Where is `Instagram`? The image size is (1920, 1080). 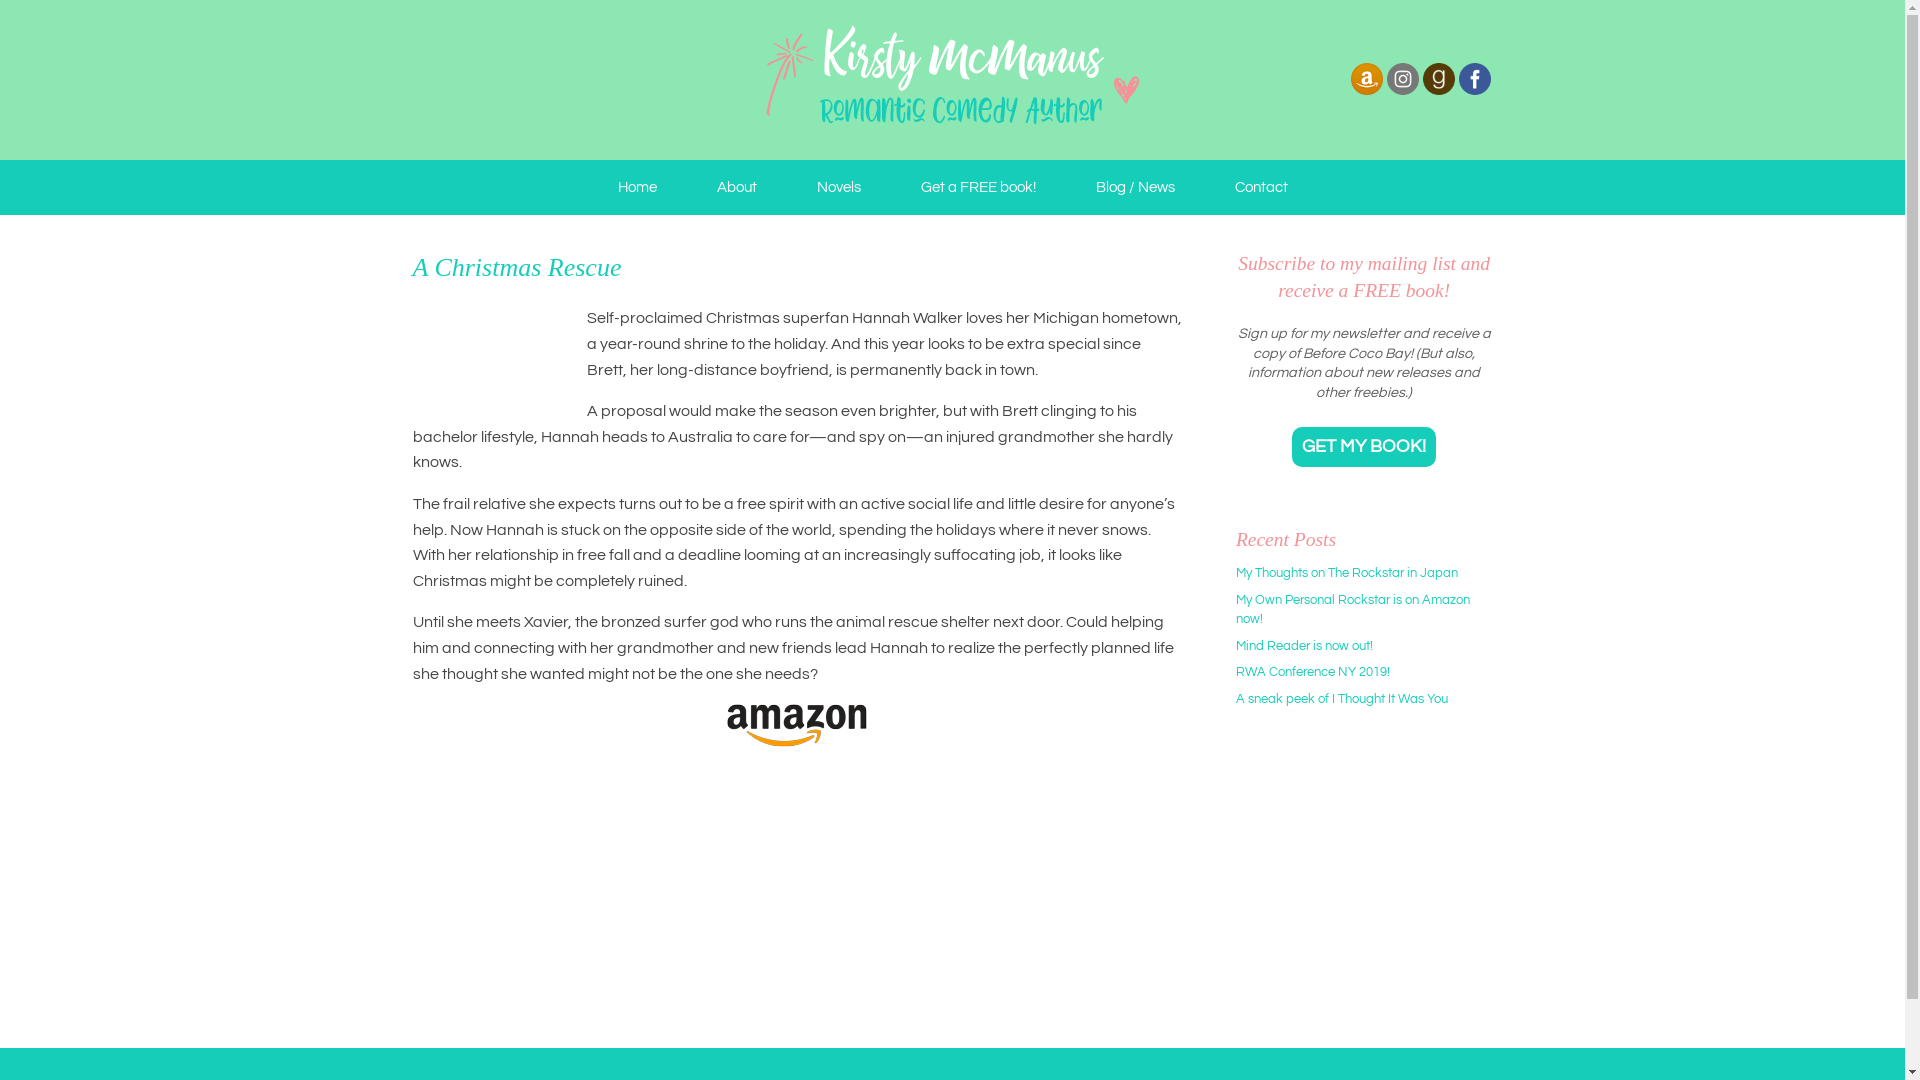
Instagram is located at coordinates (1402, 93).